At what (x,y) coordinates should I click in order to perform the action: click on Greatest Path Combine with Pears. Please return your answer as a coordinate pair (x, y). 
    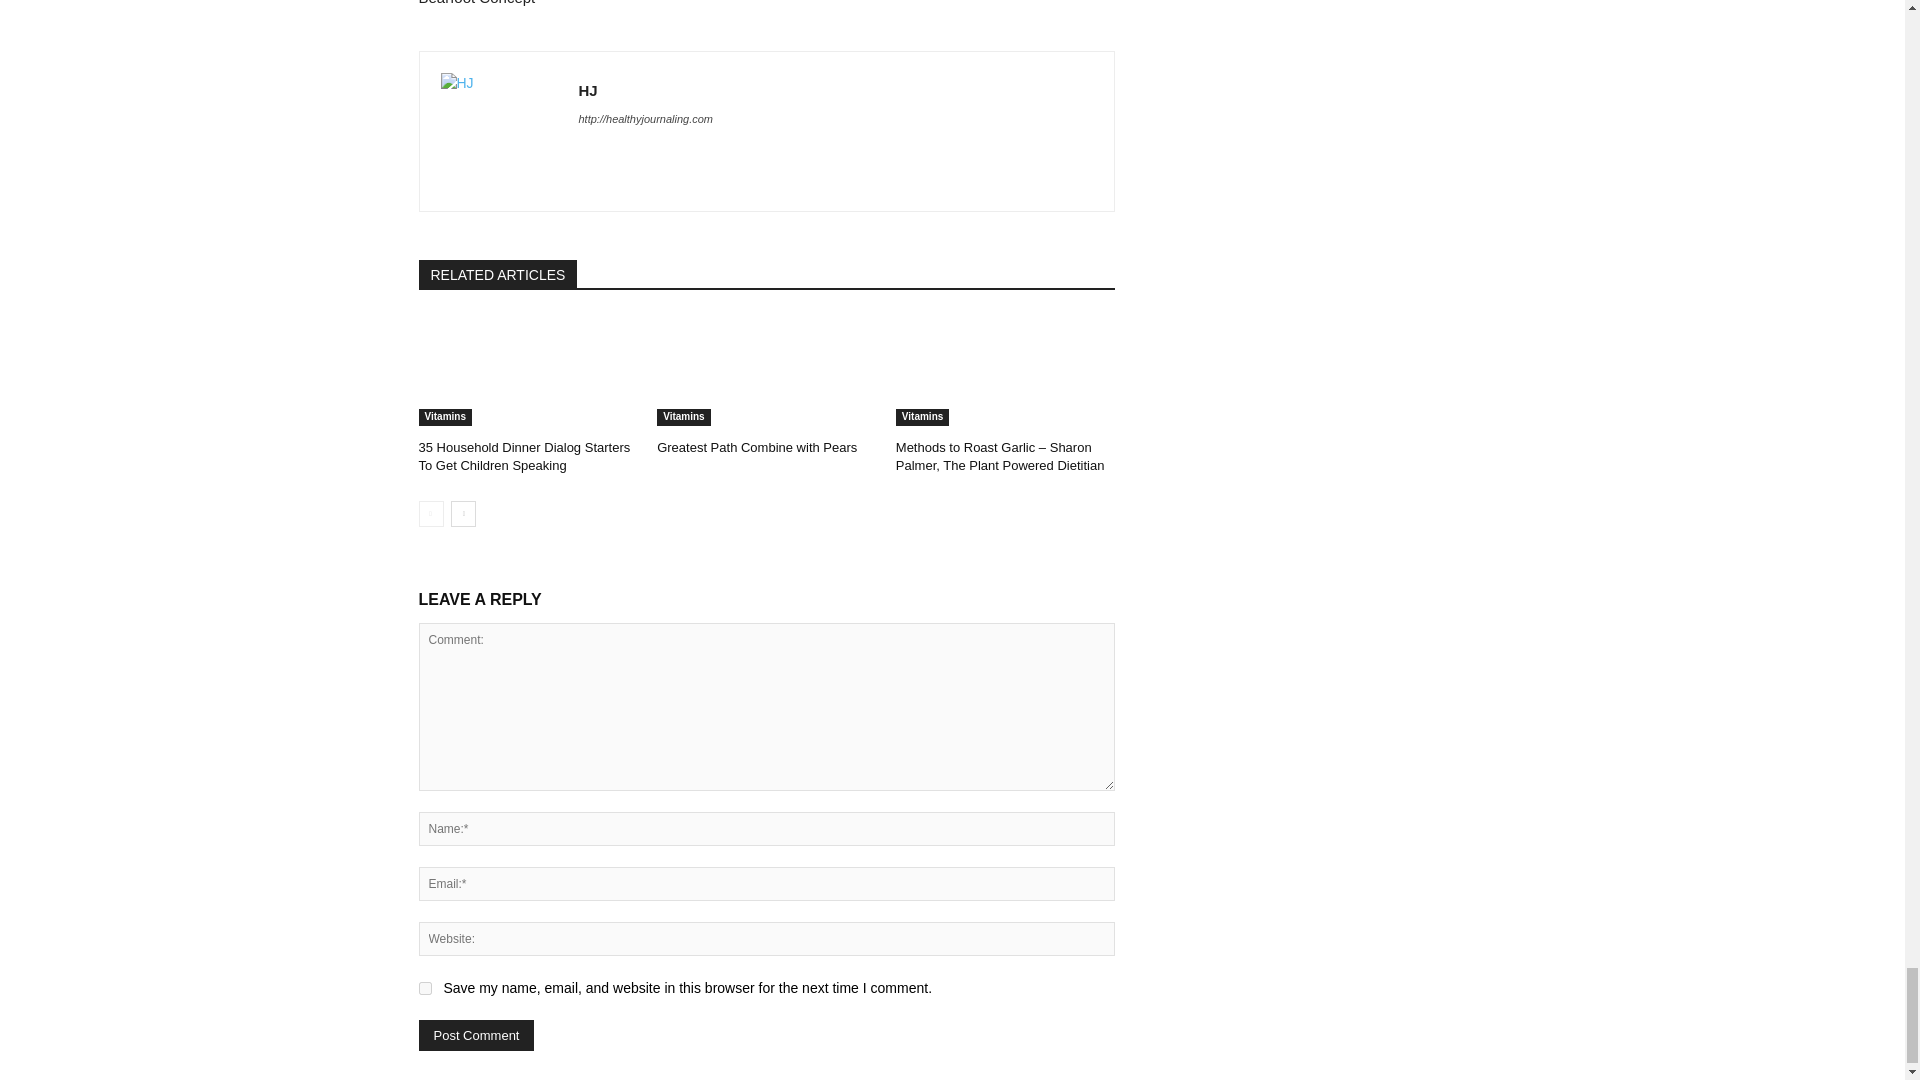
    Looking at the image, I should click on (756, 446).